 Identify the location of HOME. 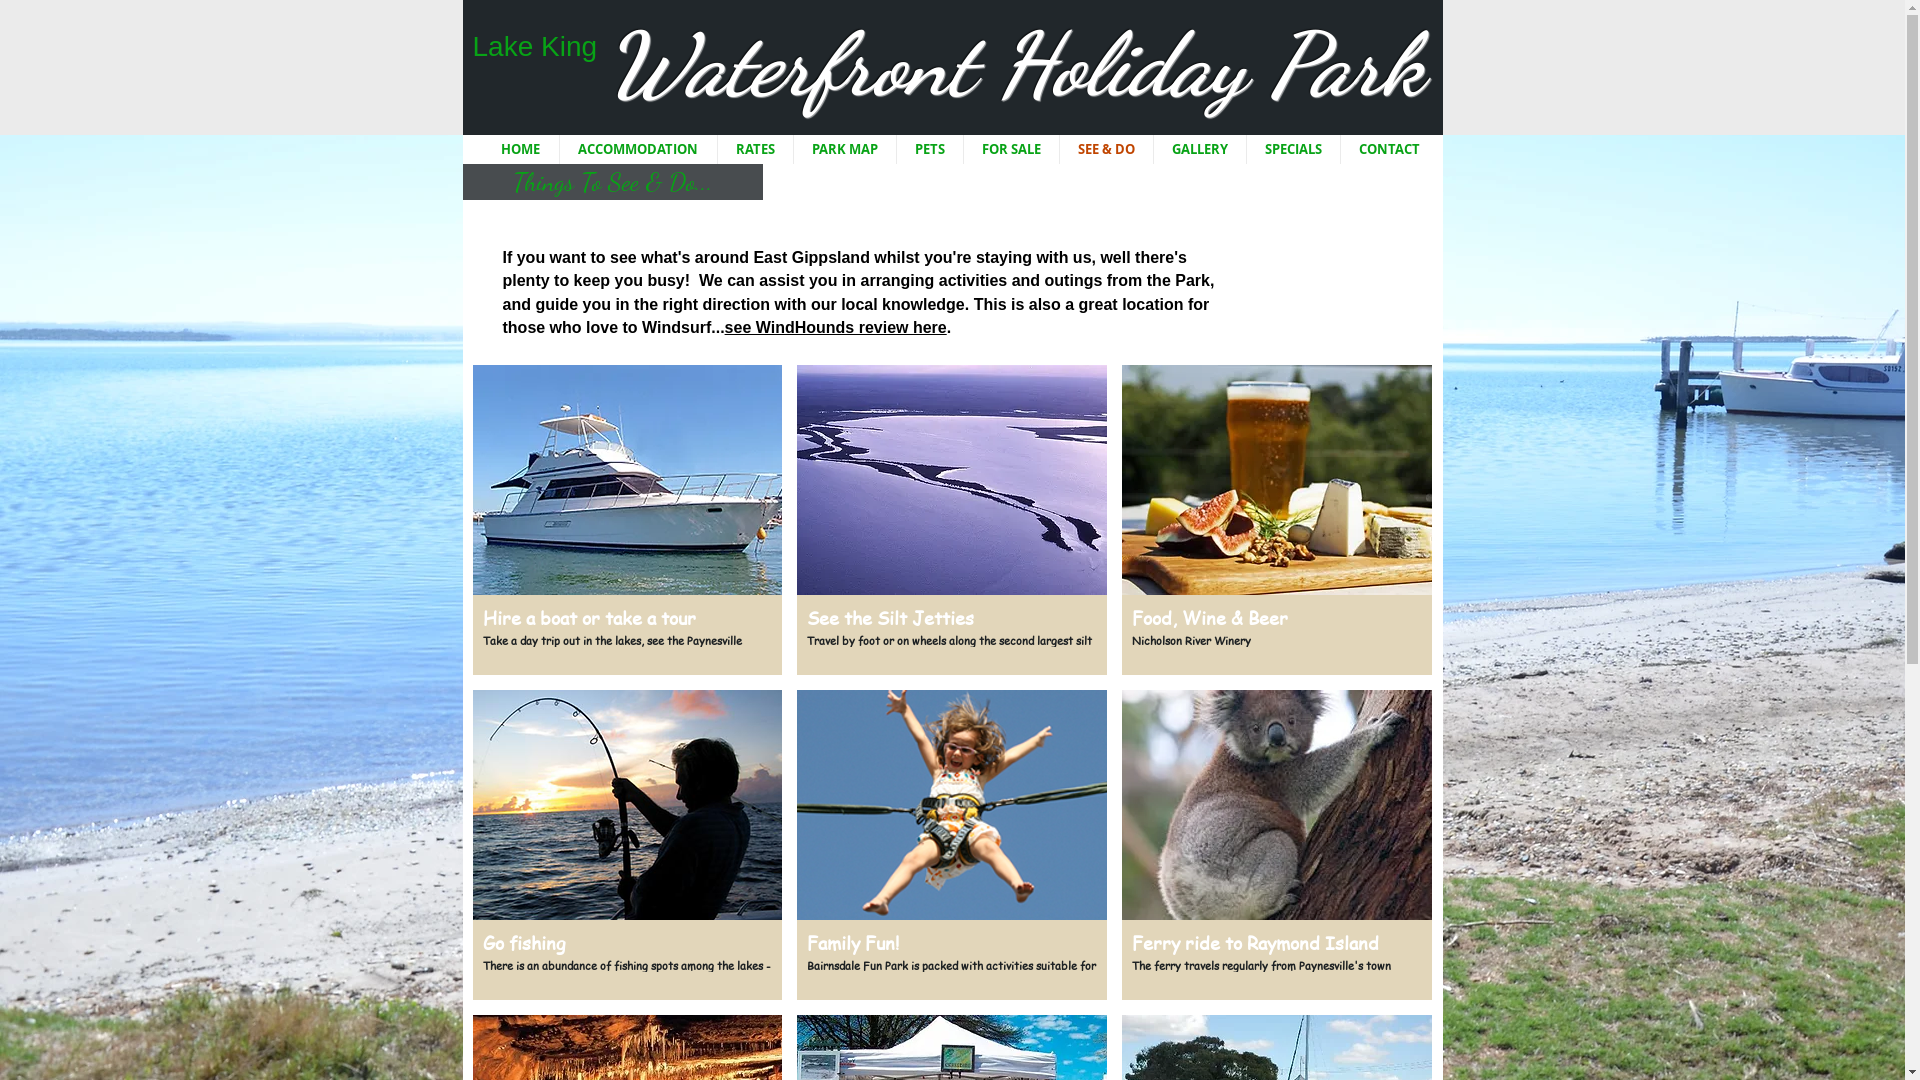
(520, 150).